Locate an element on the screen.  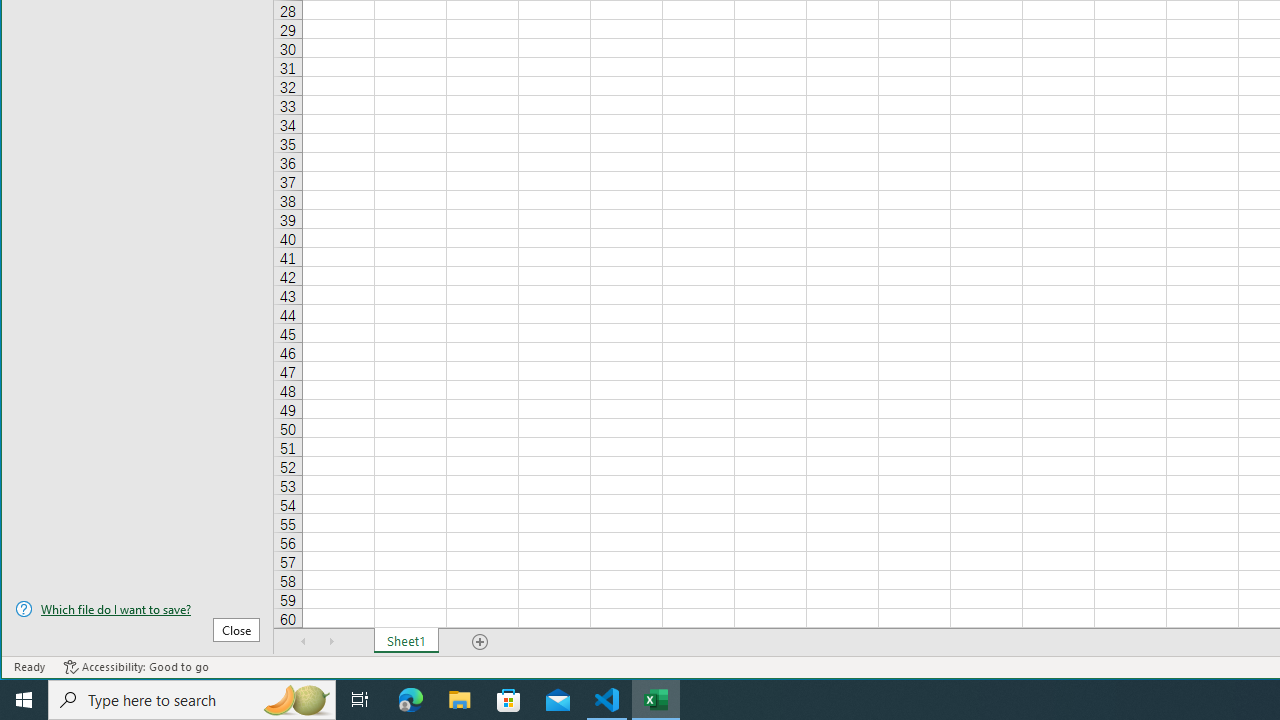
Visual Studio Code - 1 running window is located at coordinates (607, 700).